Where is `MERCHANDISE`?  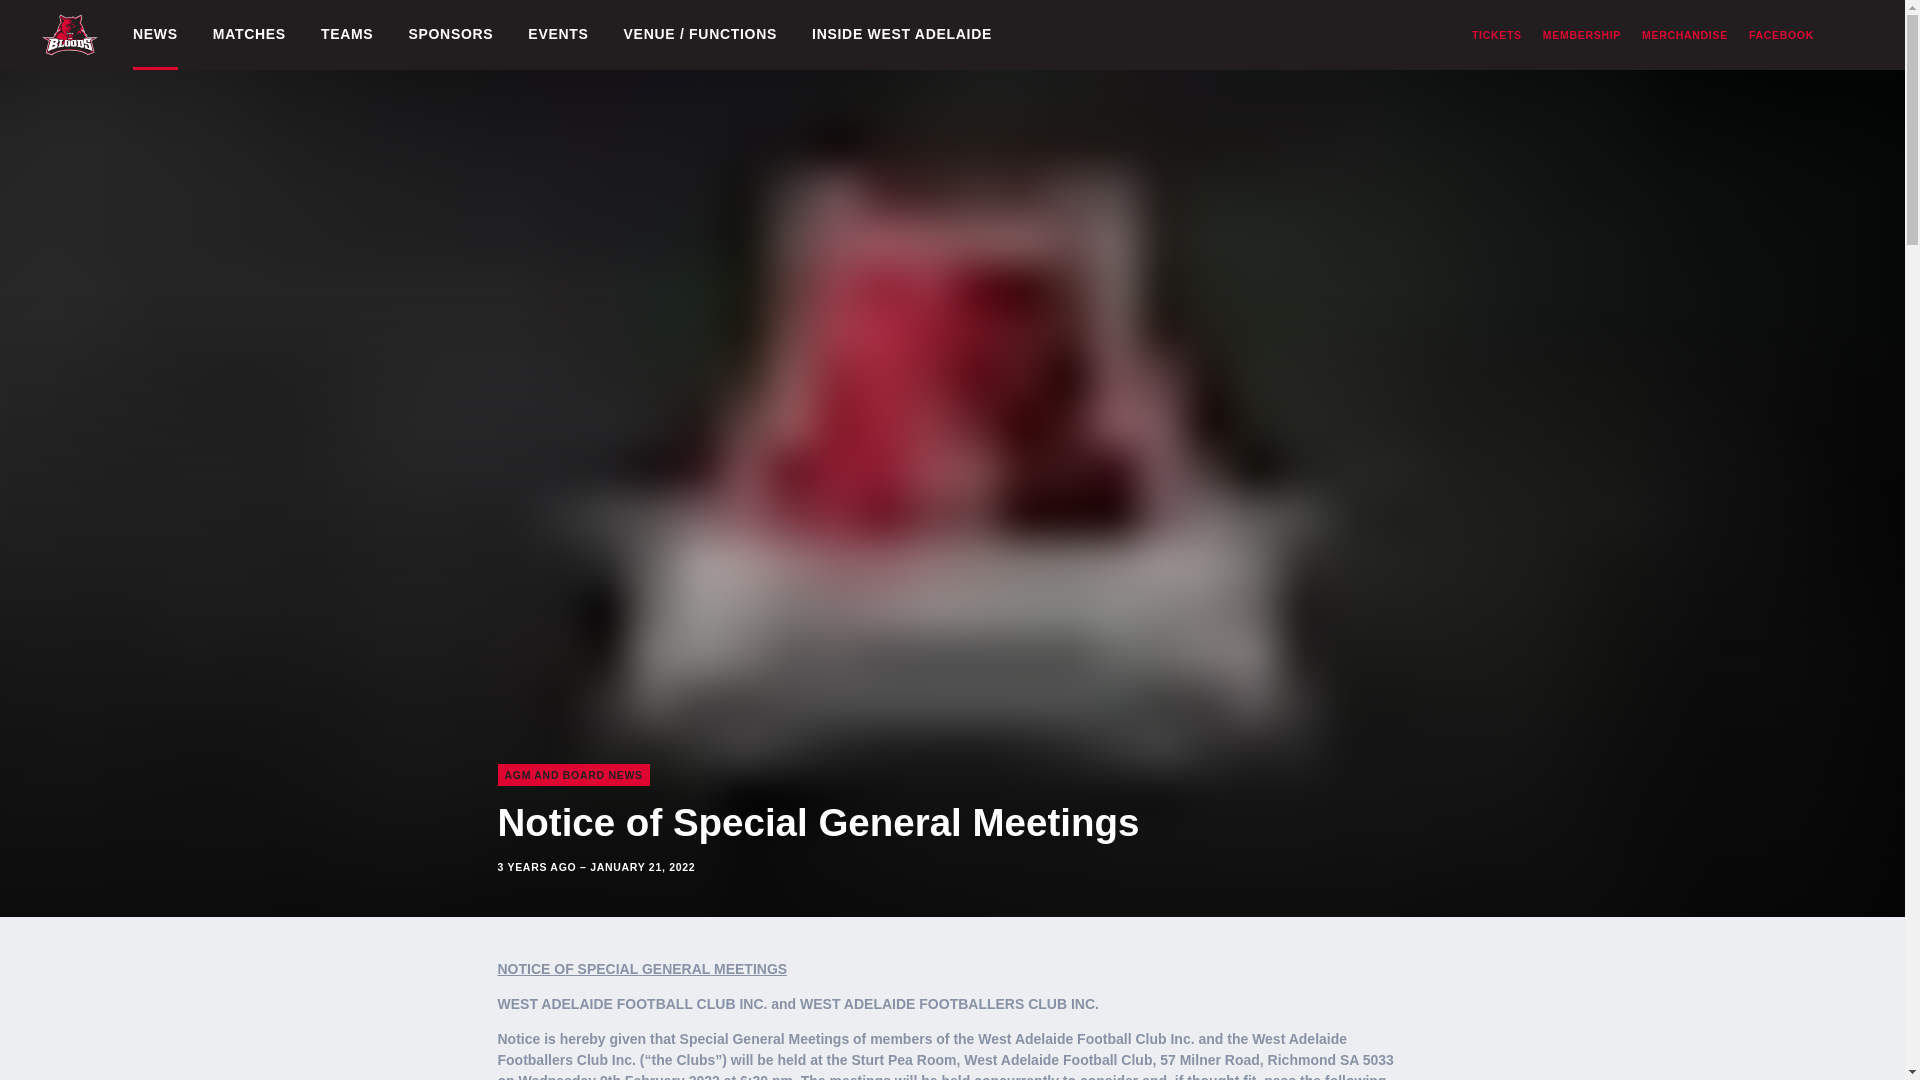
MERCHANDISE is located at coordinates (1684, 35).